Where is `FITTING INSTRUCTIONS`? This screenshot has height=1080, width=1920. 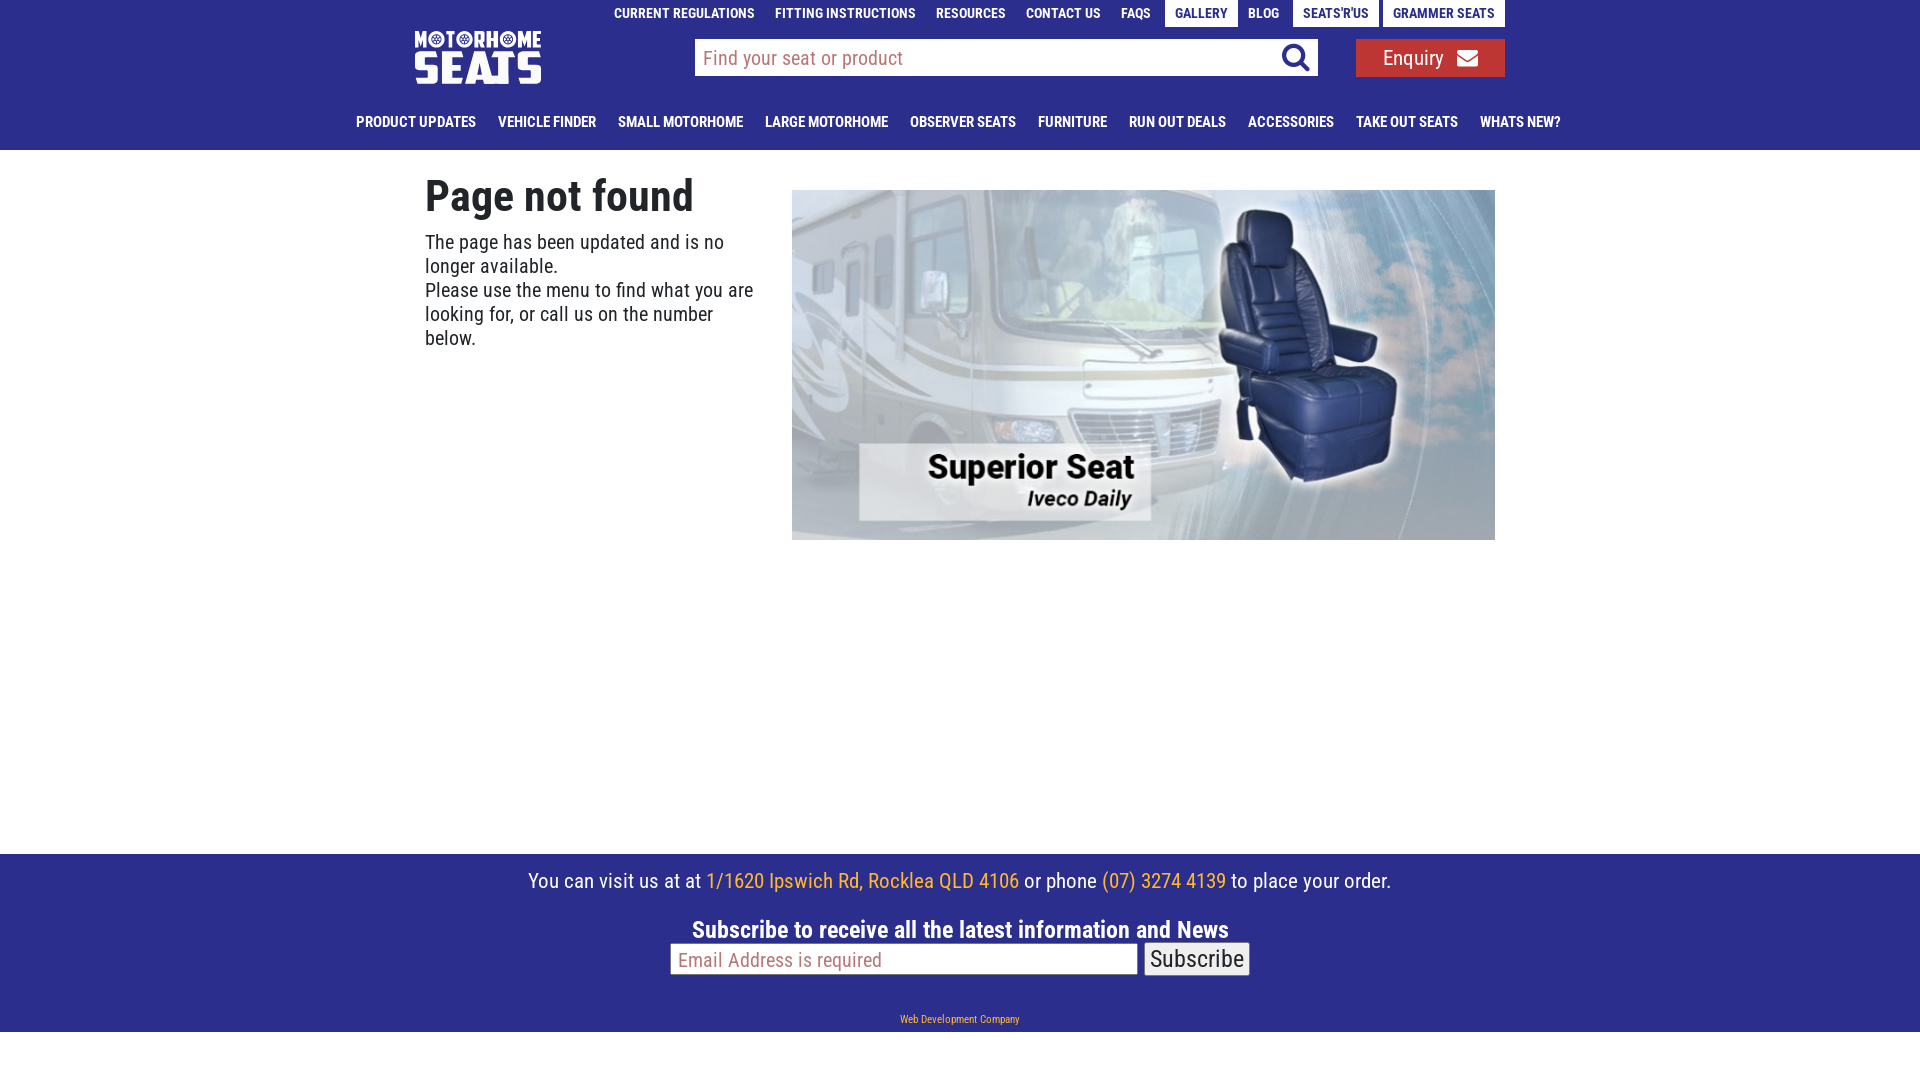
FITTING INSTRUCTIONS is located at coordinates (846, 14).